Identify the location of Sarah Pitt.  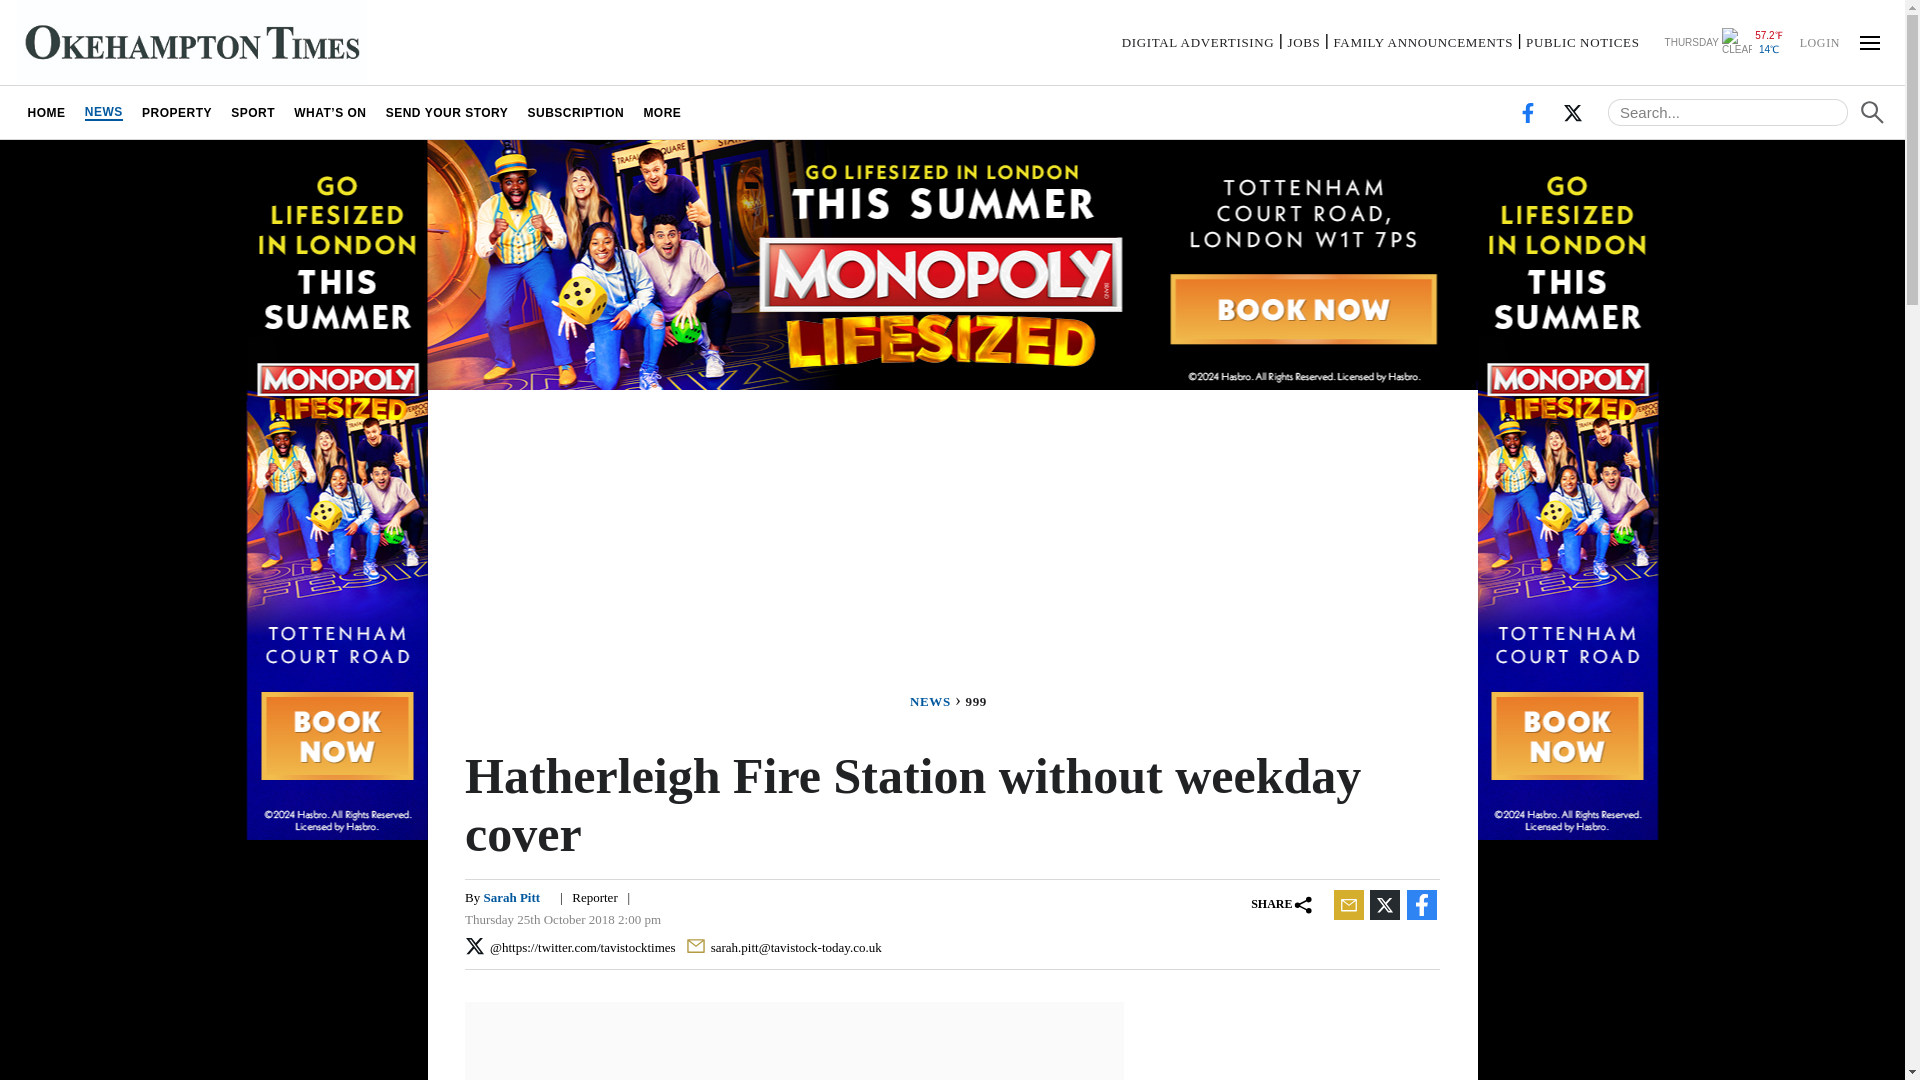
(511, 897).